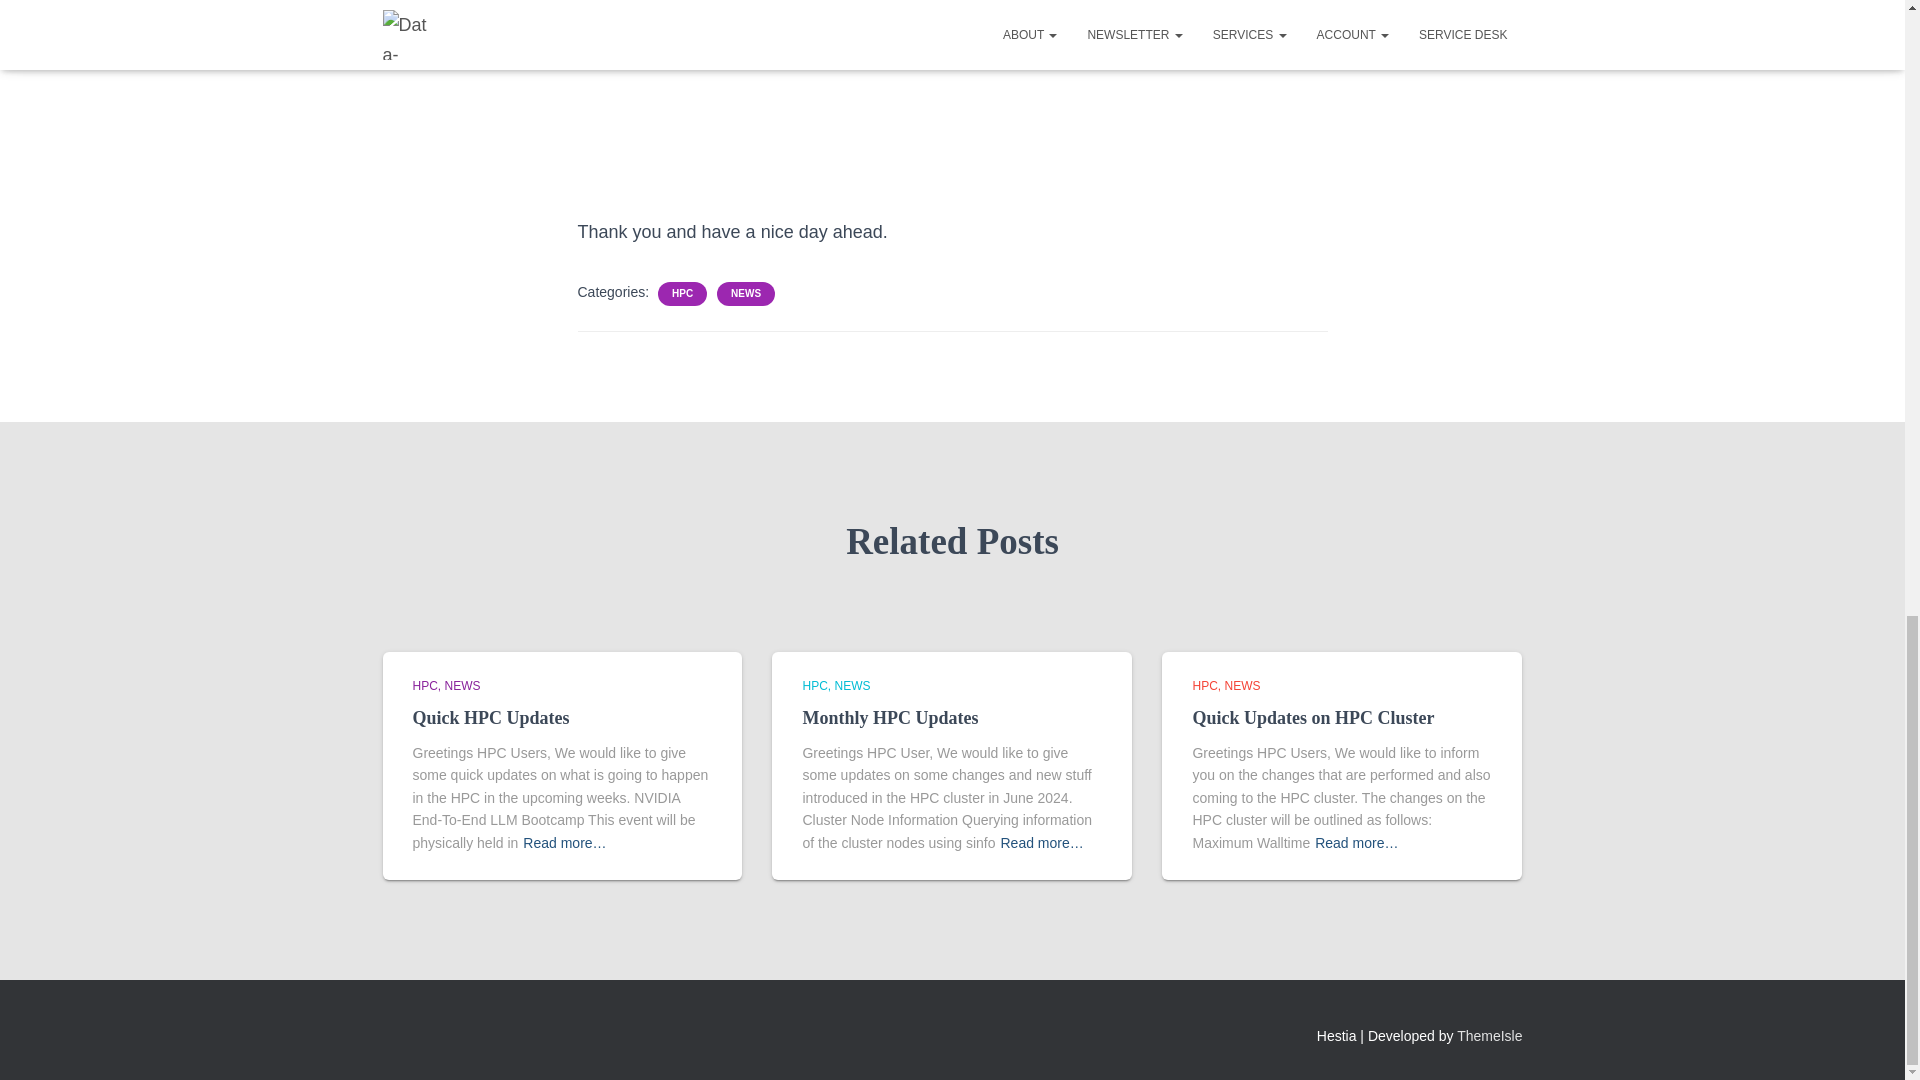  Describe the element at coordinates (746, 294) in the screenshot. I see `NEWS` at that location.